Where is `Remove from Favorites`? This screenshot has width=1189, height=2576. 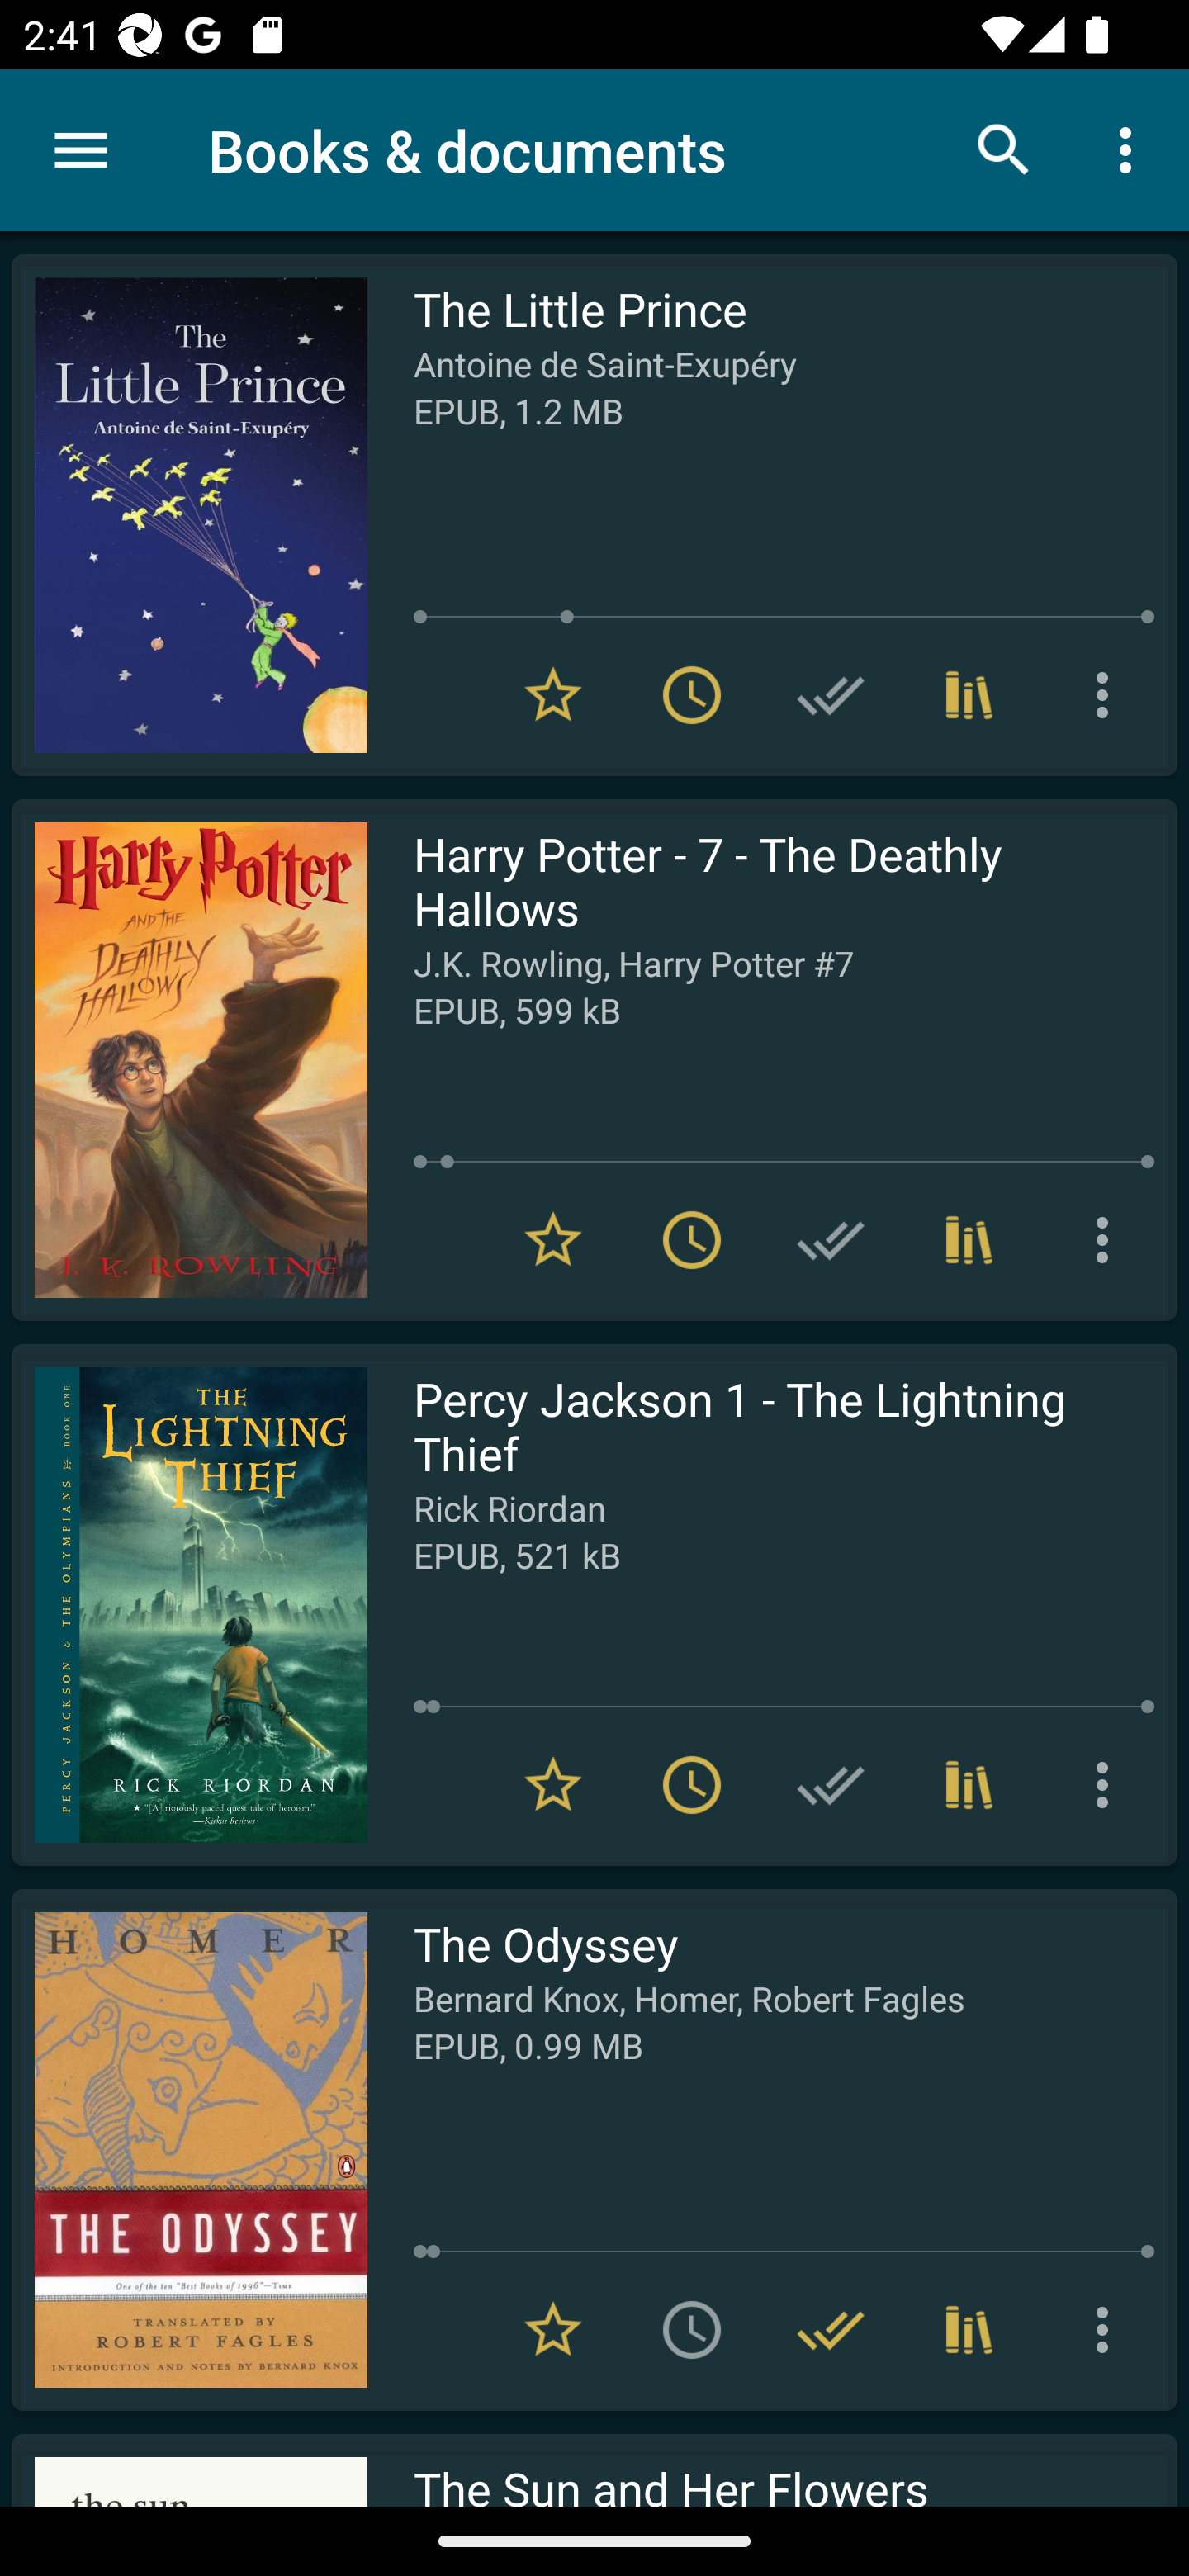
Remove from Favorites is located at coordinates (553, 1785).